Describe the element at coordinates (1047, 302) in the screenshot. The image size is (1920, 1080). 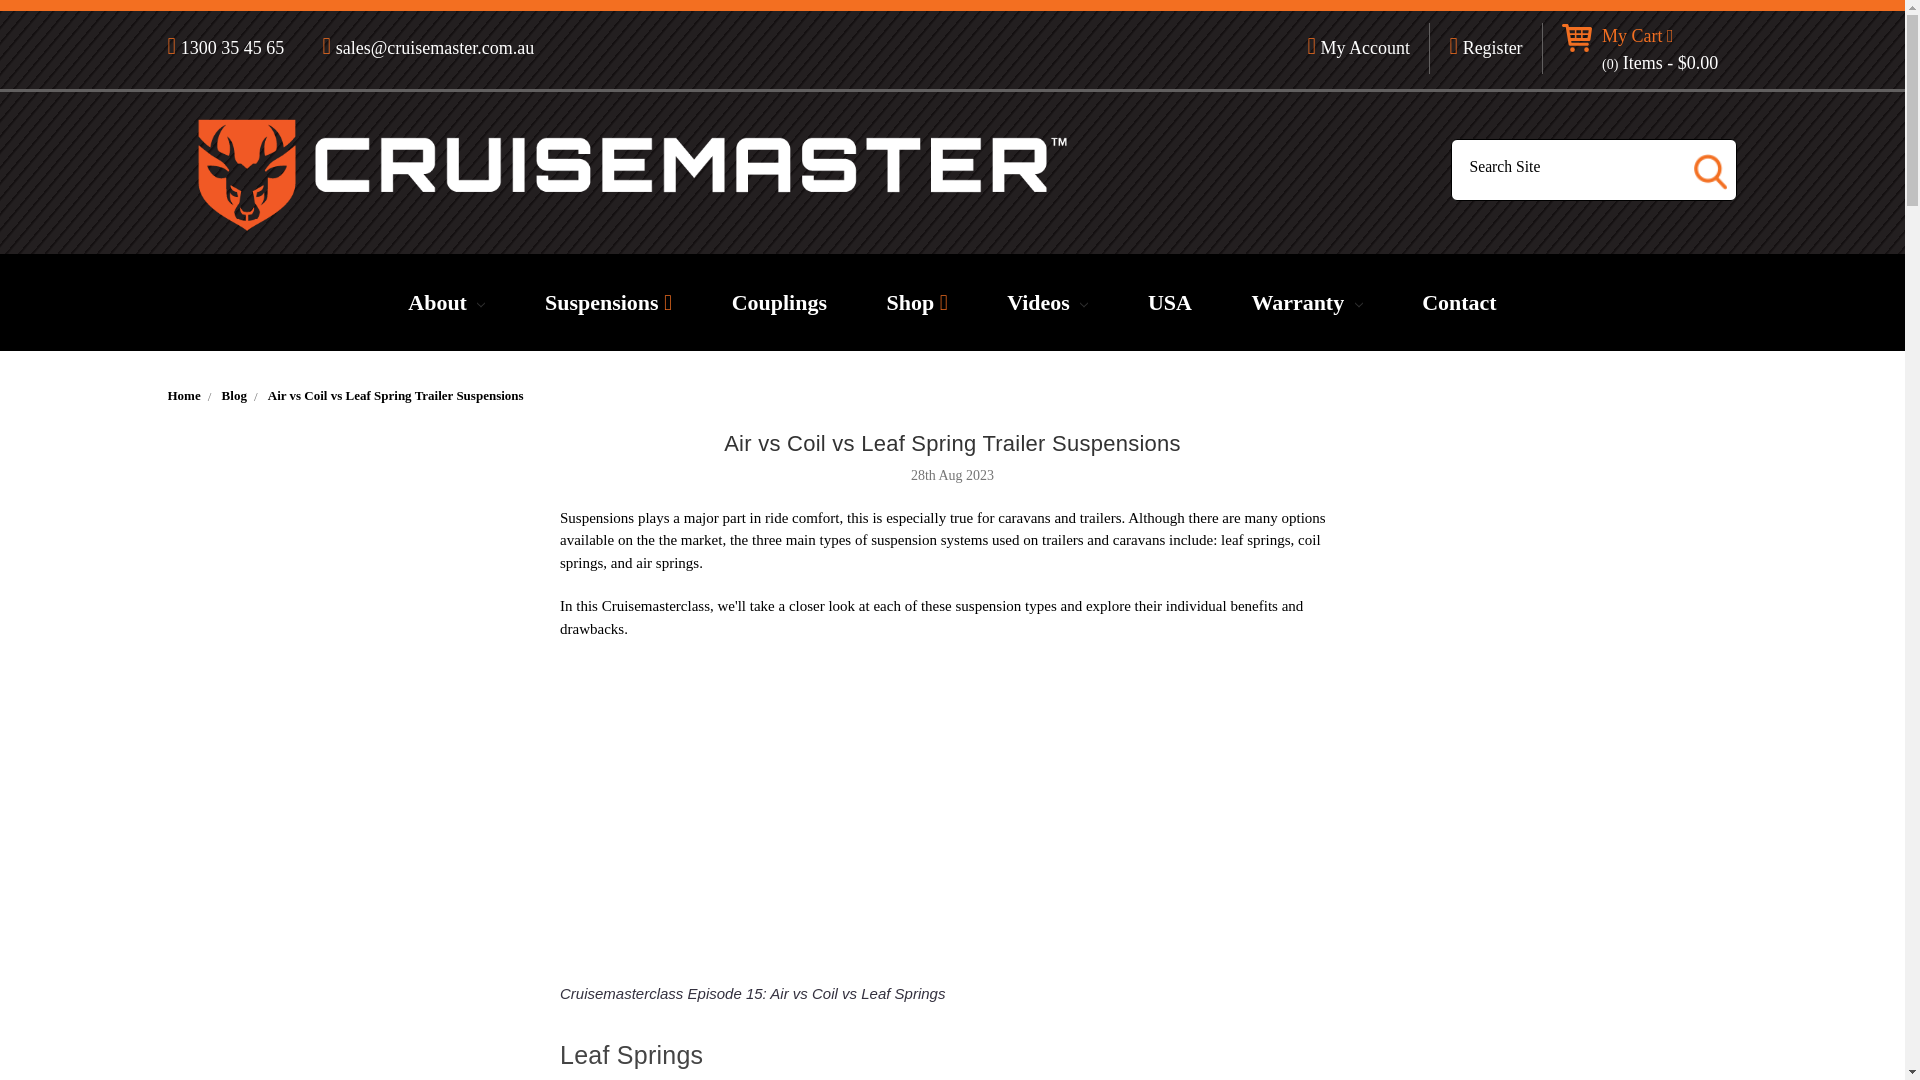
I see `Videos` at that location.